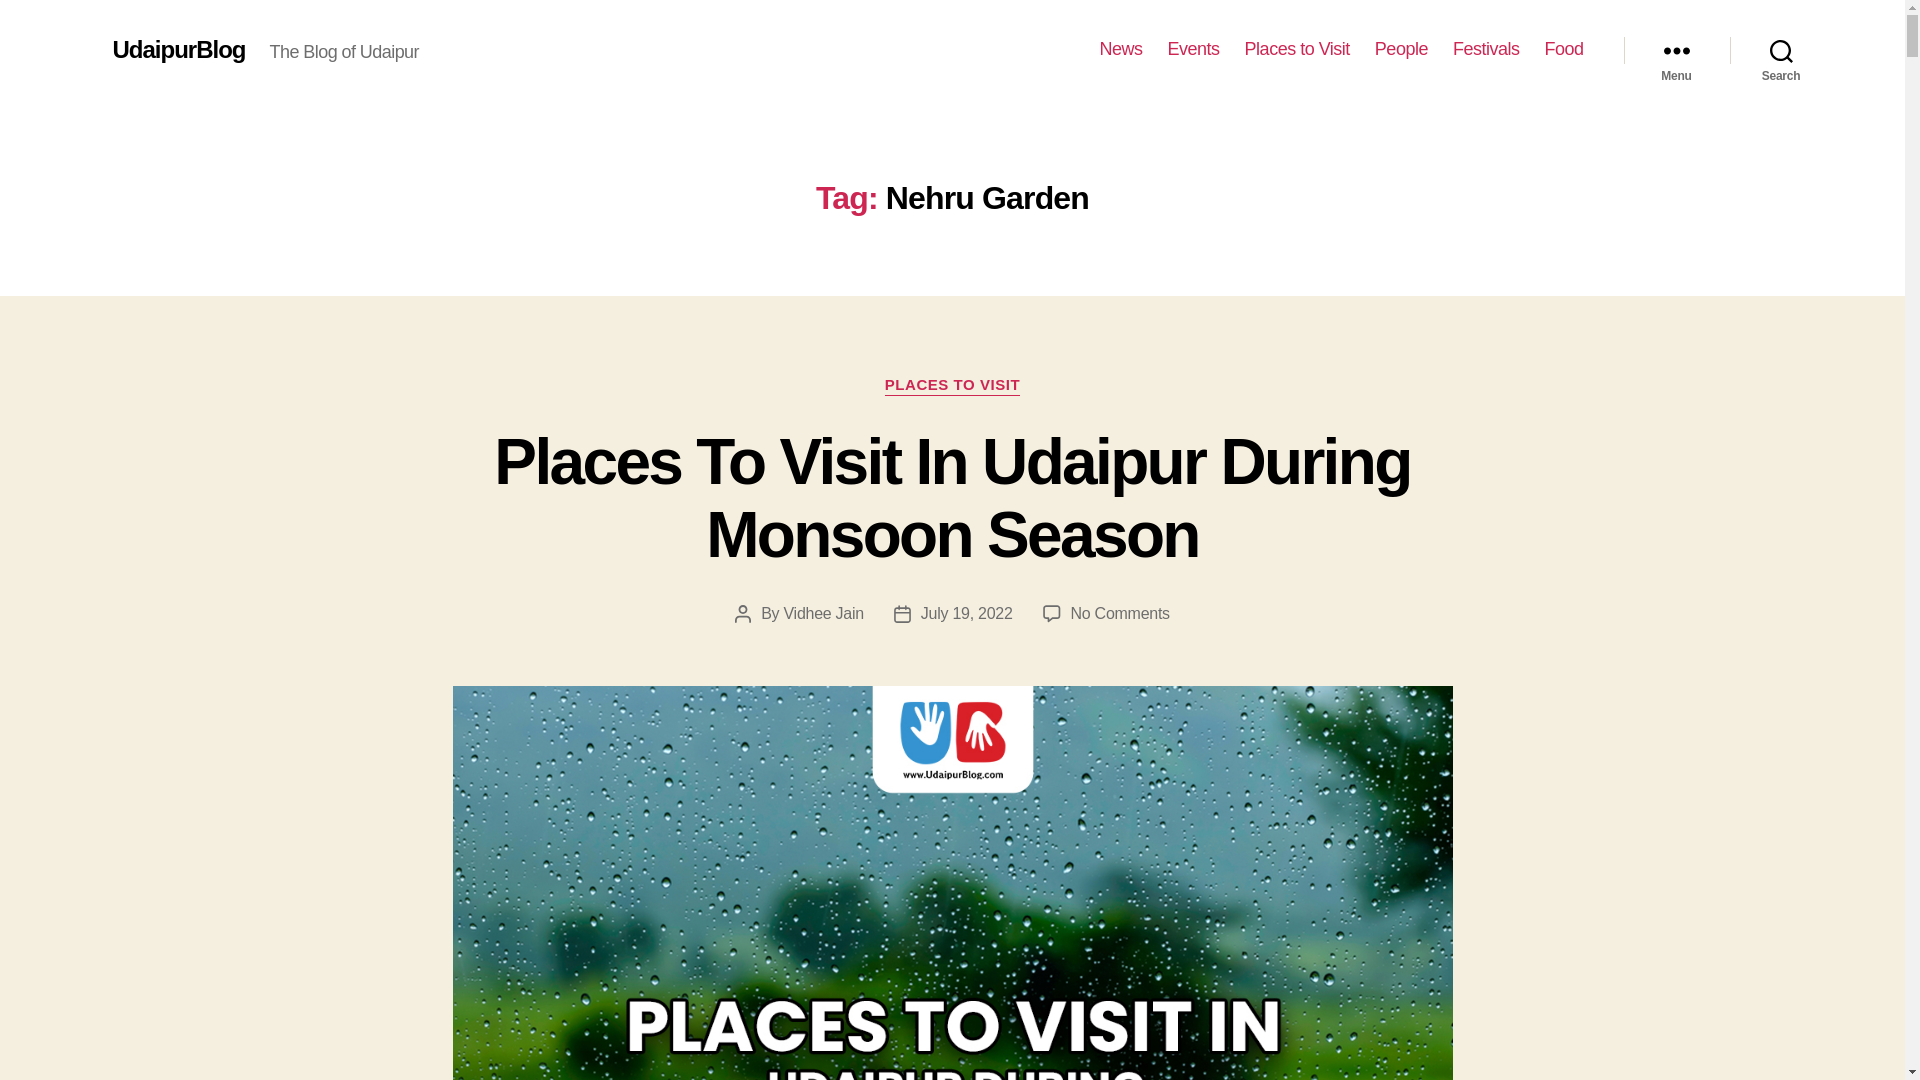 The height and width of the screenshot is (1080, 1920). What do you see at coordinates (967, 613) in the screenshot?
I see `July 19, 2022` at bounding box center [967, 613].